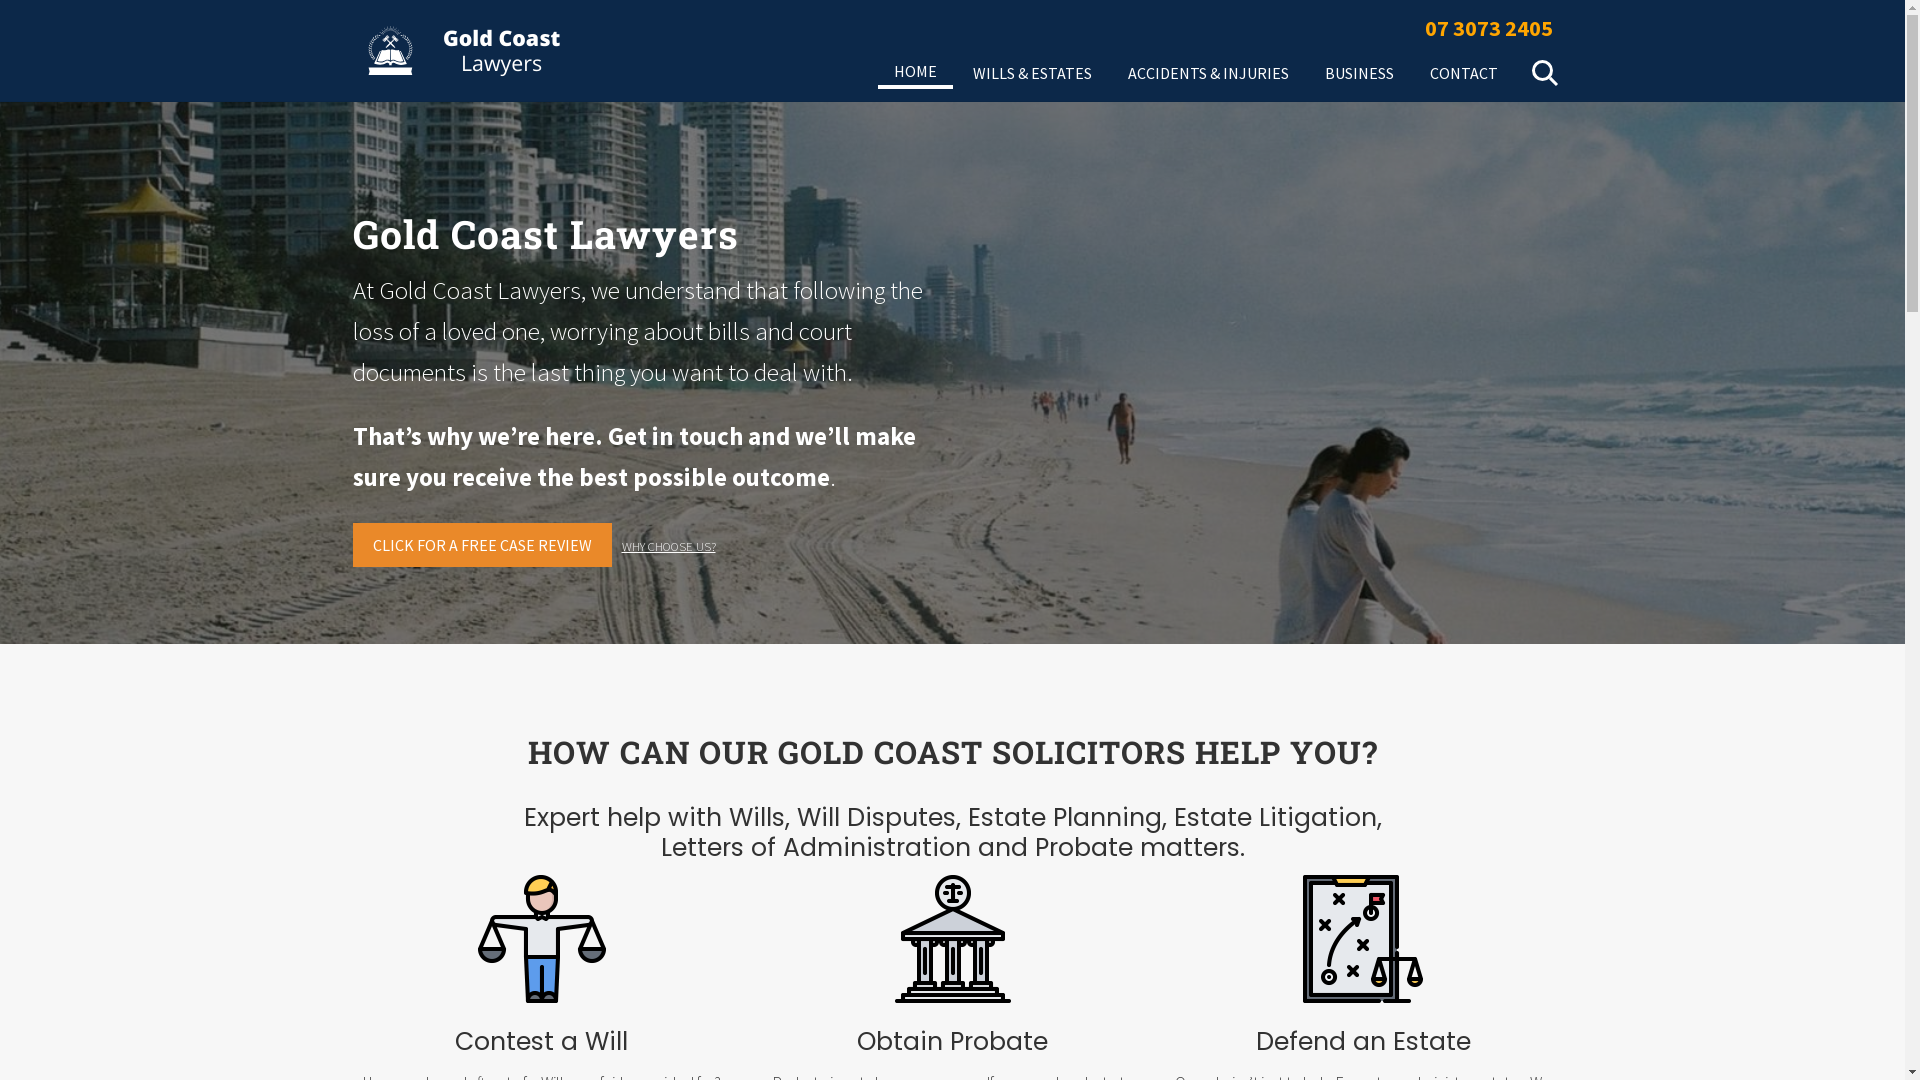 This screenshot has width=1920, height=1080. I want to click on Menu Item, so click(1542, 73).